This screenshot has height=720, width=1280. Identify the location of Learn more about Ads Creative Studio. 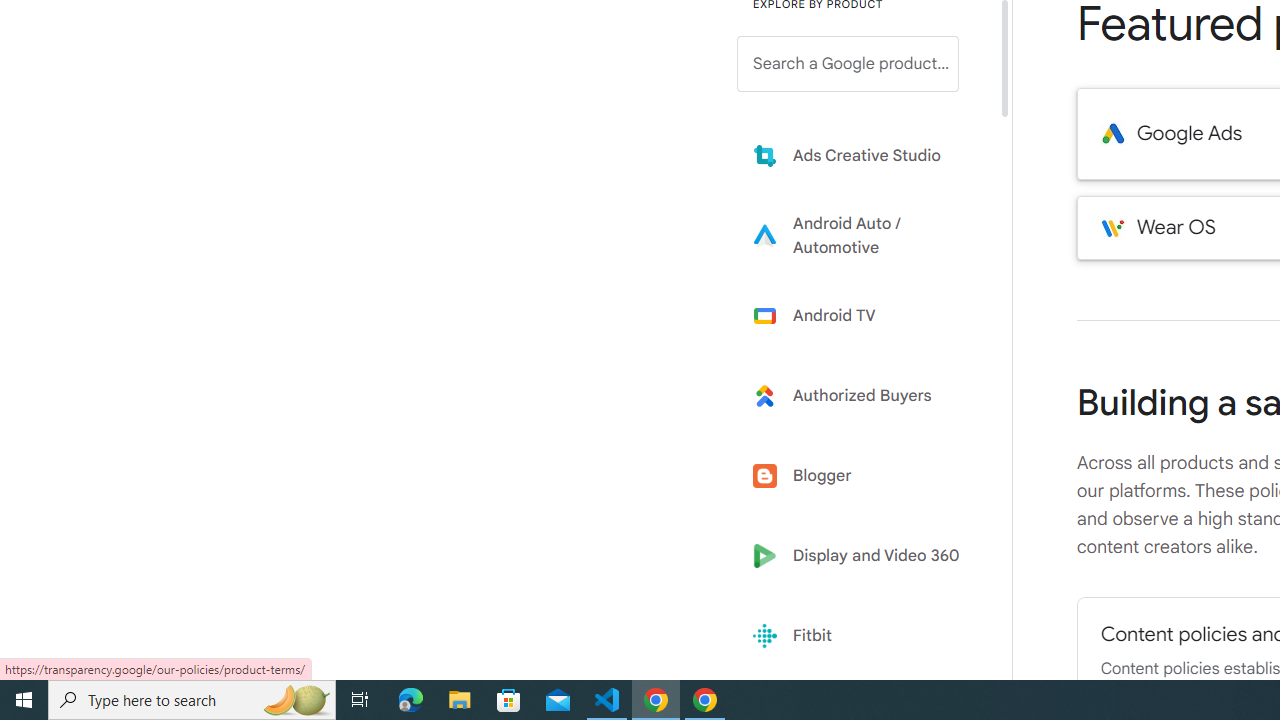
(862, 155).